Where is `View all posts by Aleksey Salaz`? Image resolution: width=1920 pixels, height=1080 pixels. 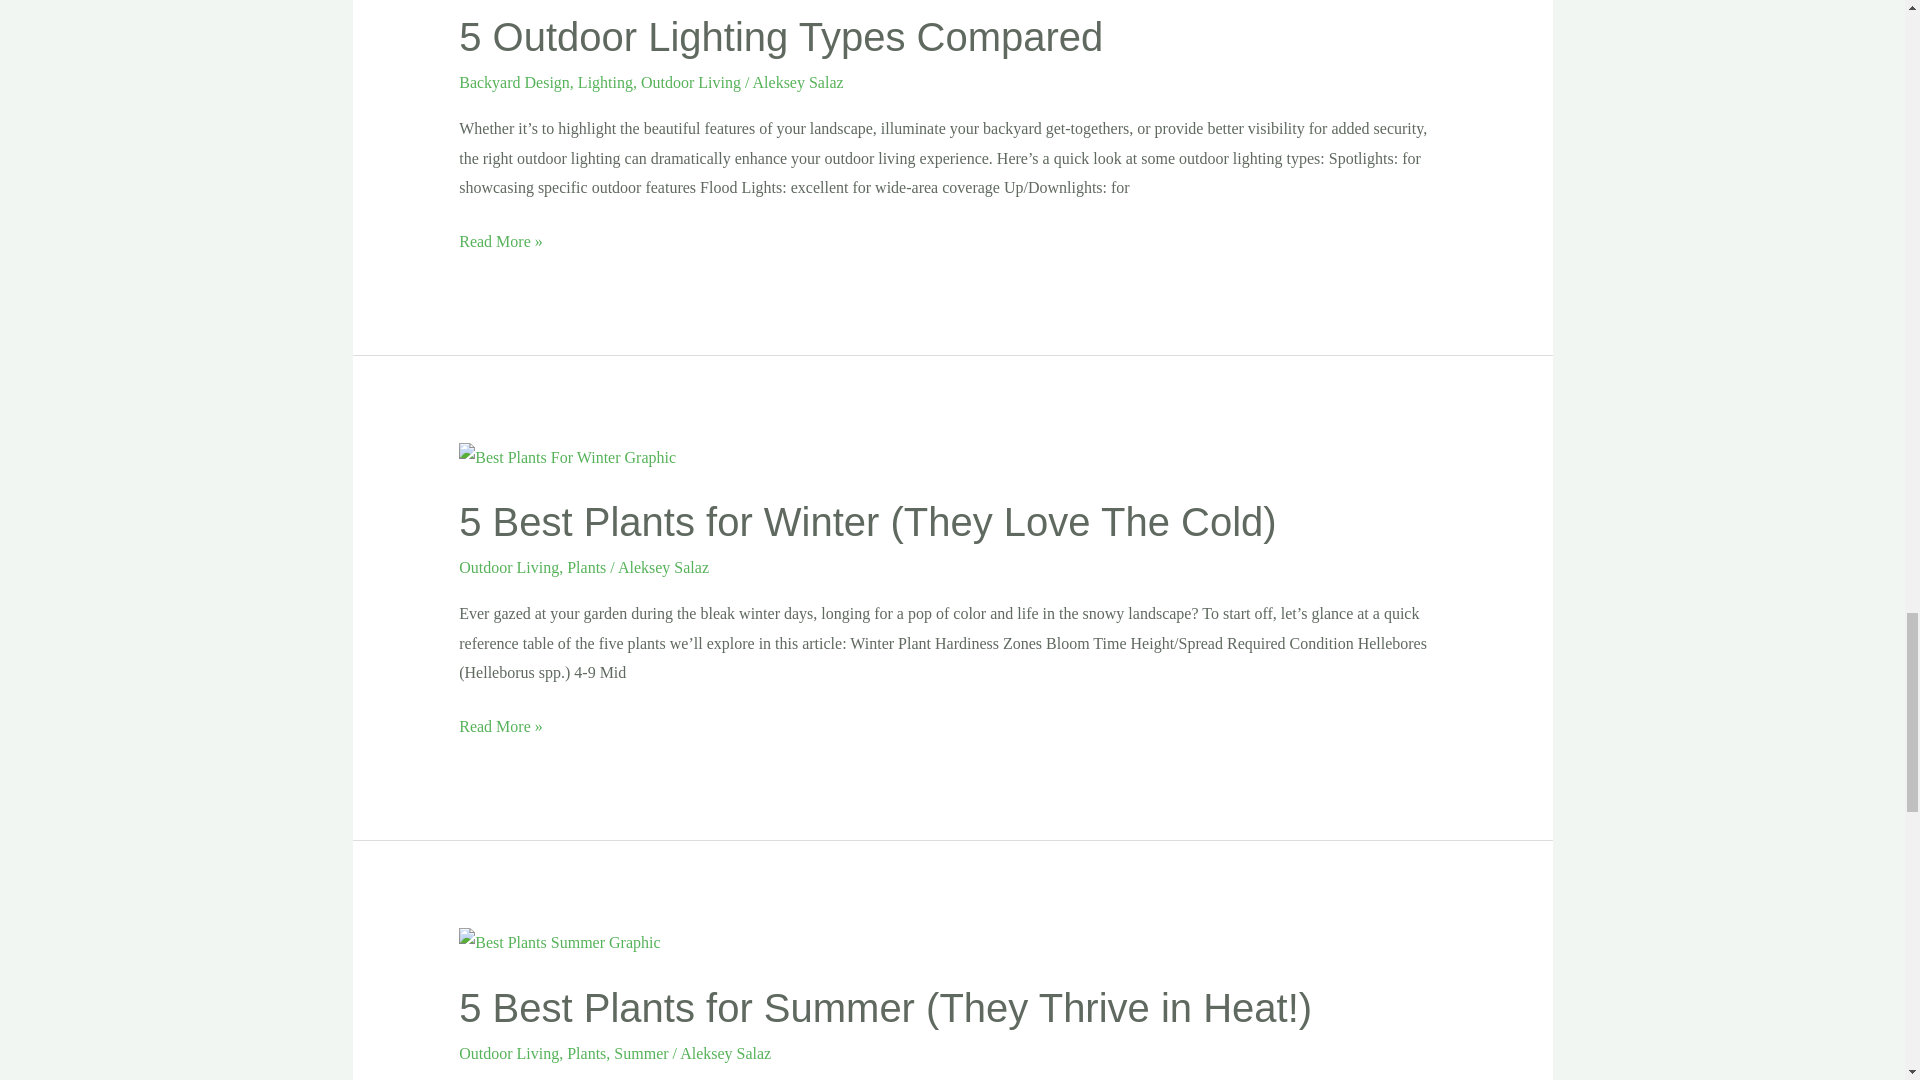 View all posts by Aleksey Salaz is located at coordinates (798, 82).